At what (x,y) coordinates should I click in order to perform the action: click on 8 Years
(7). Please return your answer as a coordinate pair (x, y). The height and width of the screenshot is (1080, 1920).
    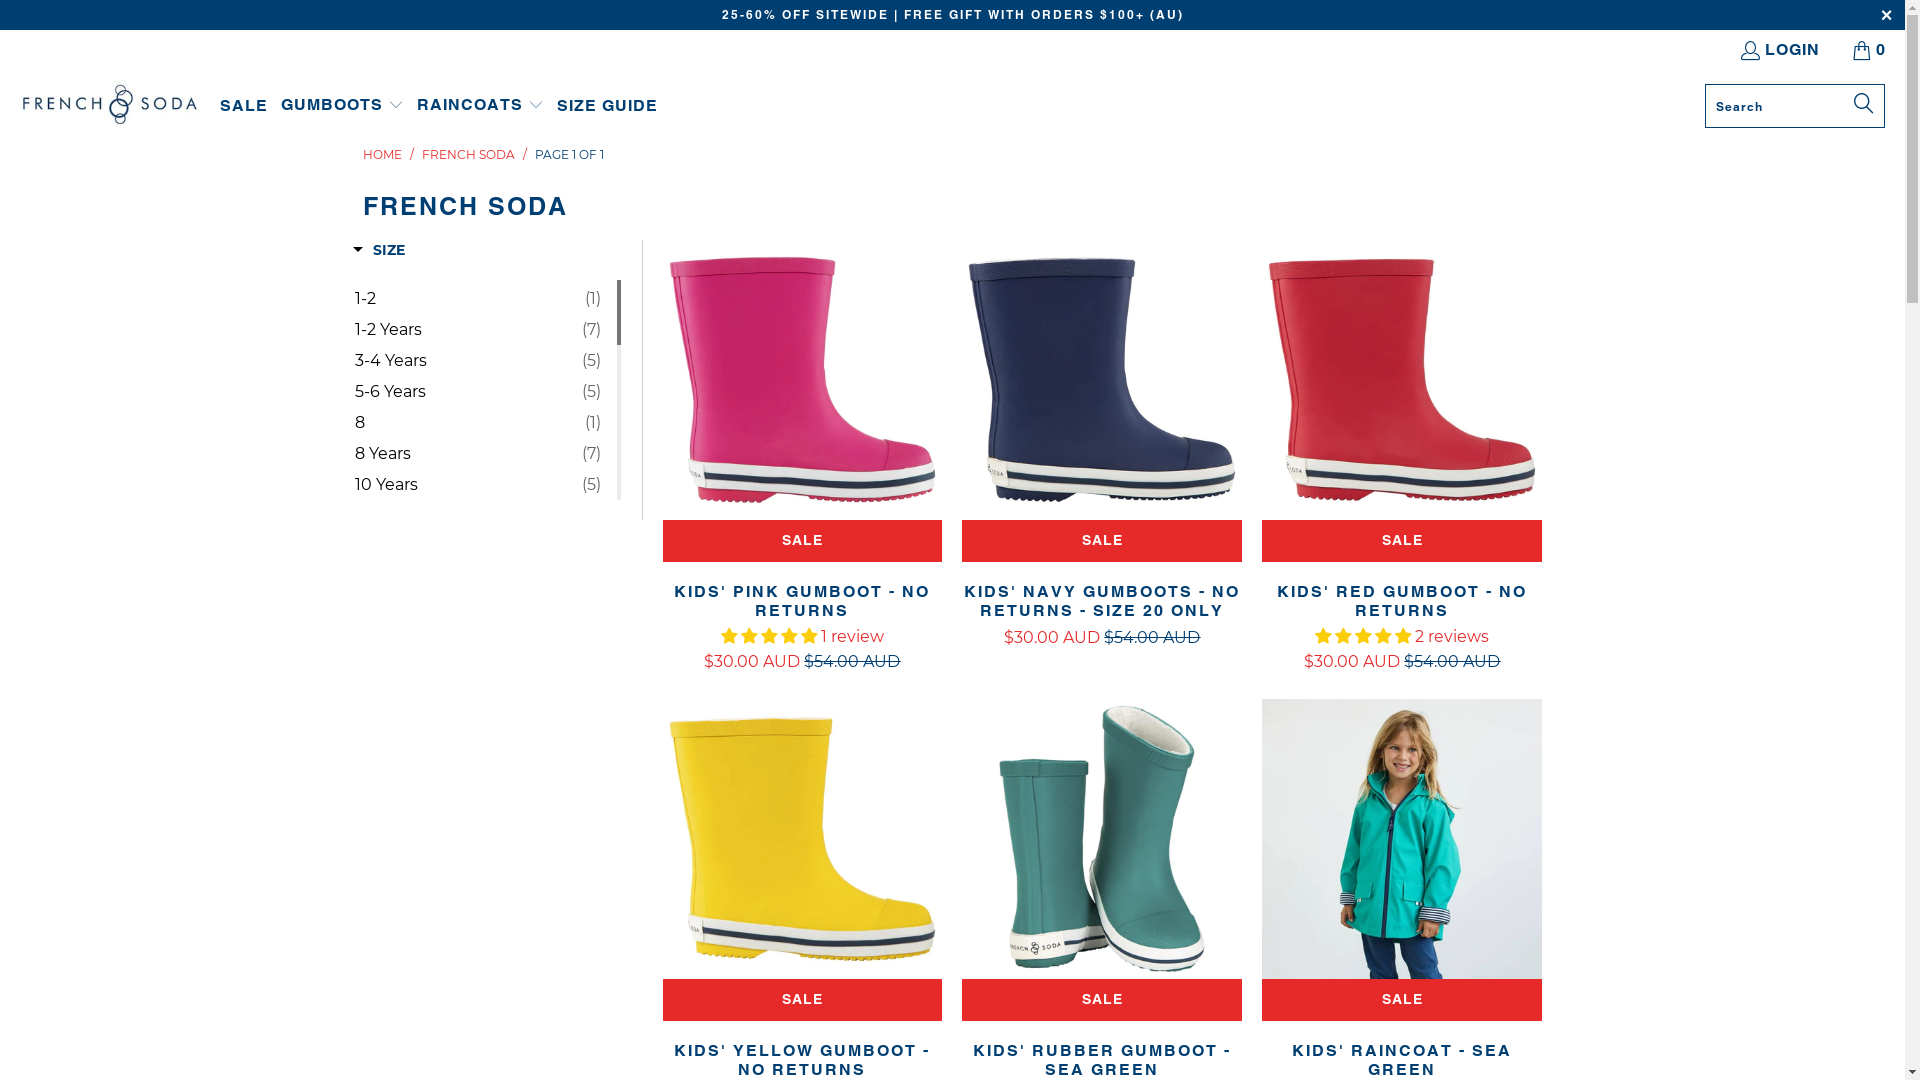
    Looking at the image, I should click on (477, 454).